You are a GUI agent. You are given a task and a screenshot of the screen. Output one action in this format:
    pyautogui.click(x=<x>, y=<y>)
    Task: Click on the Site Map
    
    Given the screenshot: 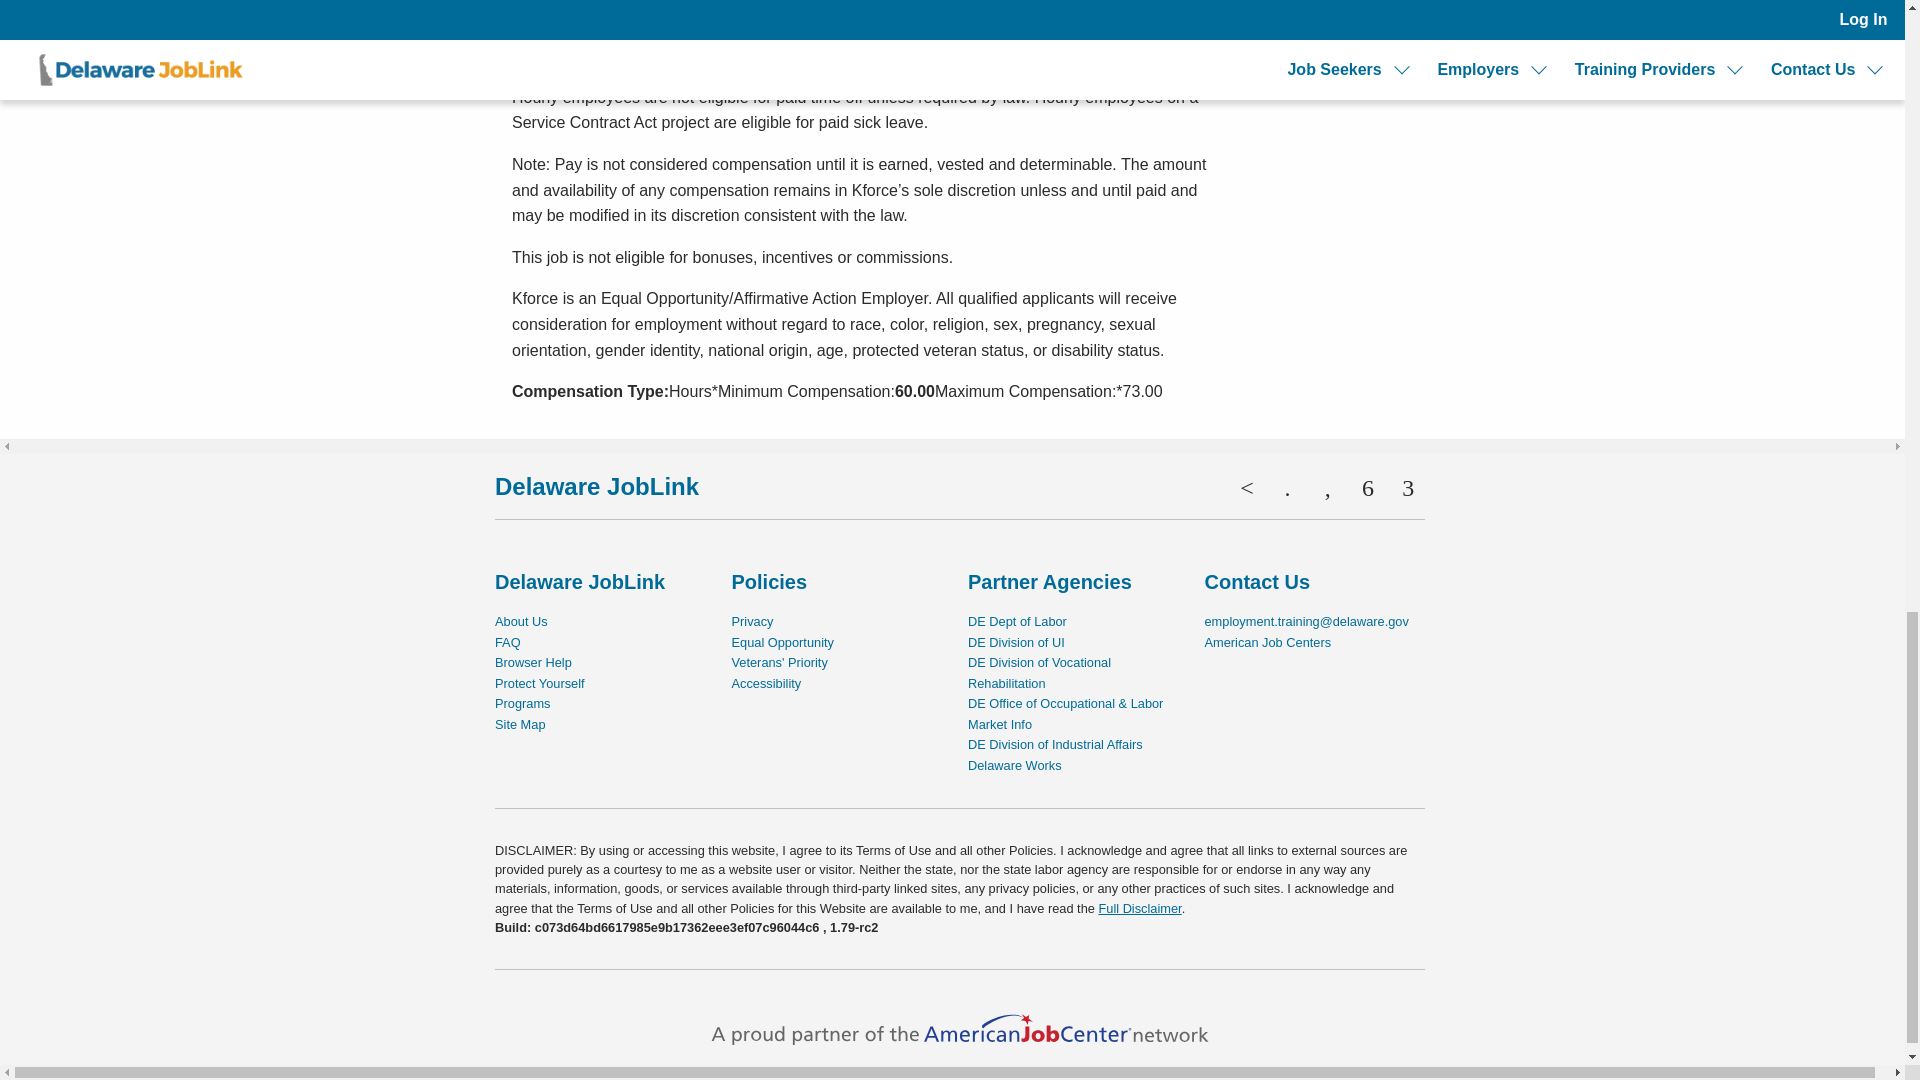 What is the action you would take?
    pyautogui.click(x=520, y=724)
    